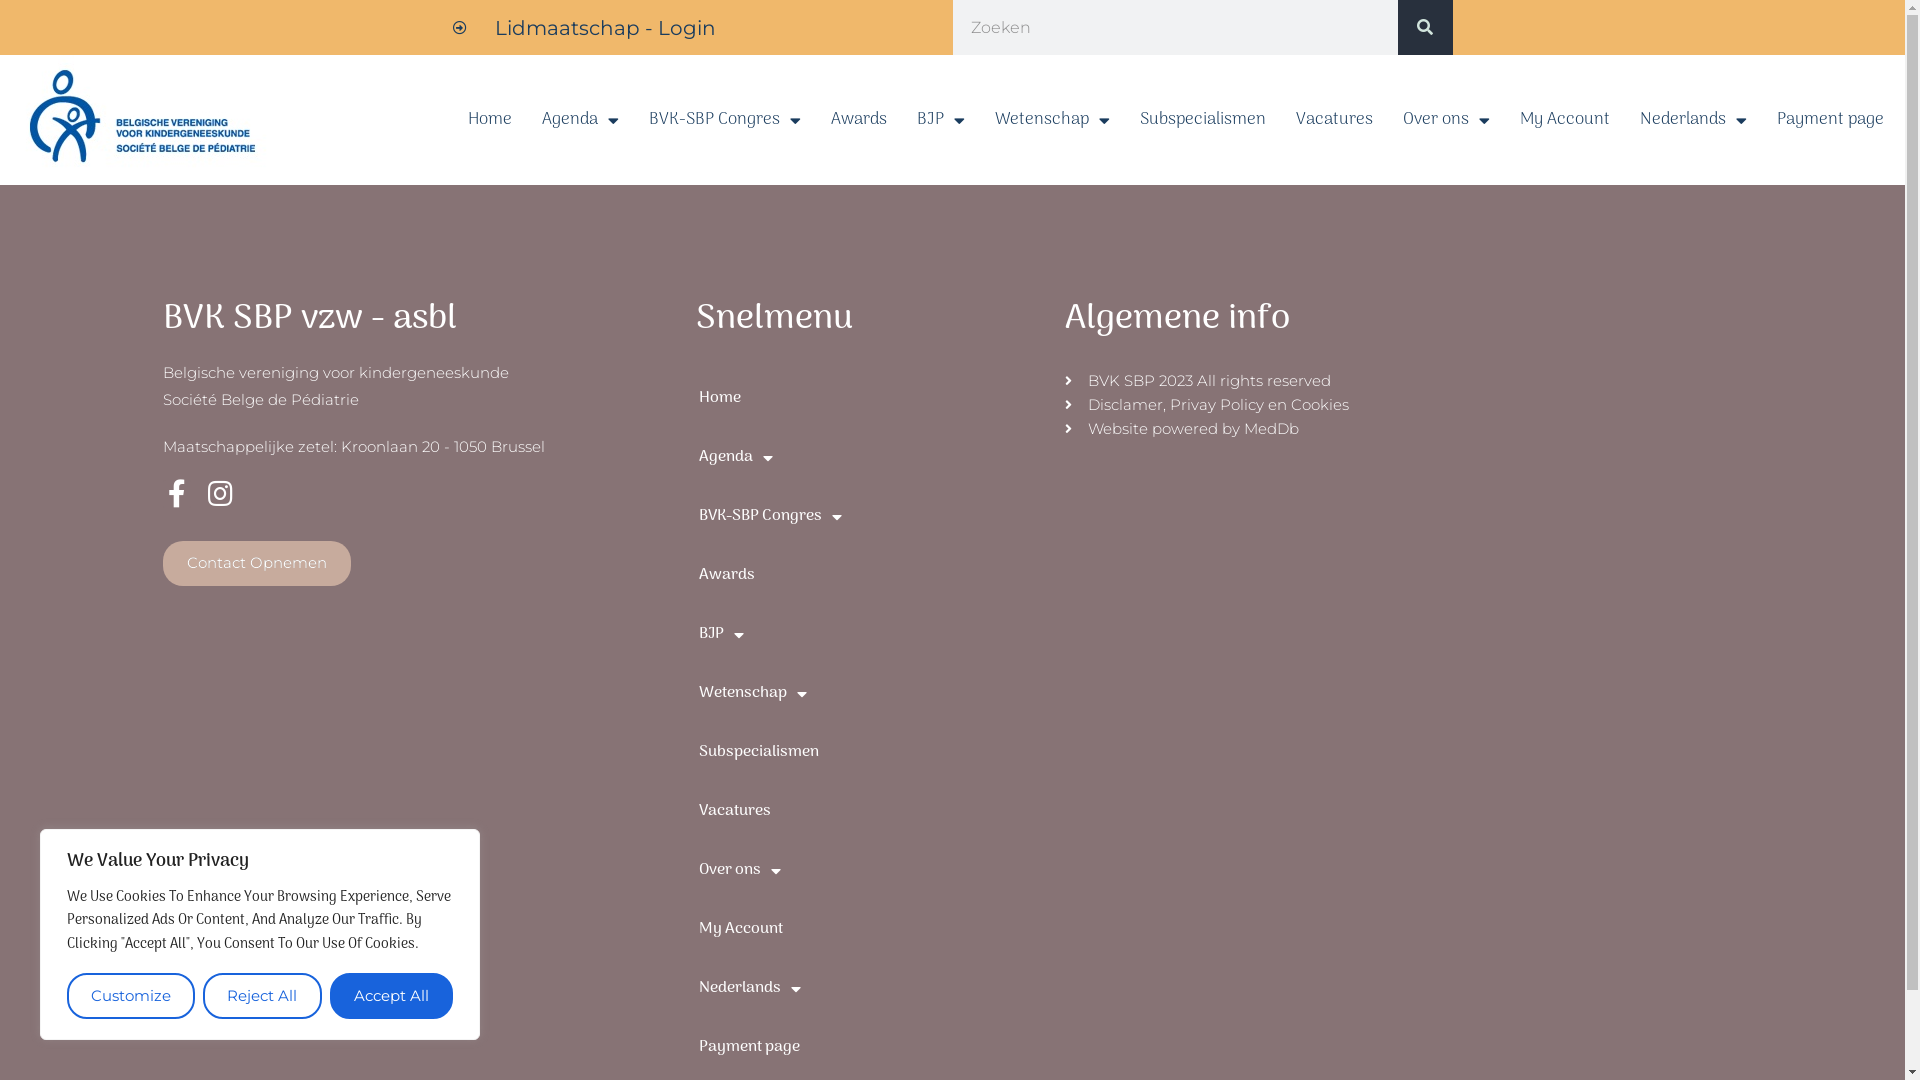 The width and height of the screenshot is (1920, 1080). What do you see at coordinates (584, 28) in the screenshot?
I see `Lidmaatschap - Login` at bounding box center [584, 28].